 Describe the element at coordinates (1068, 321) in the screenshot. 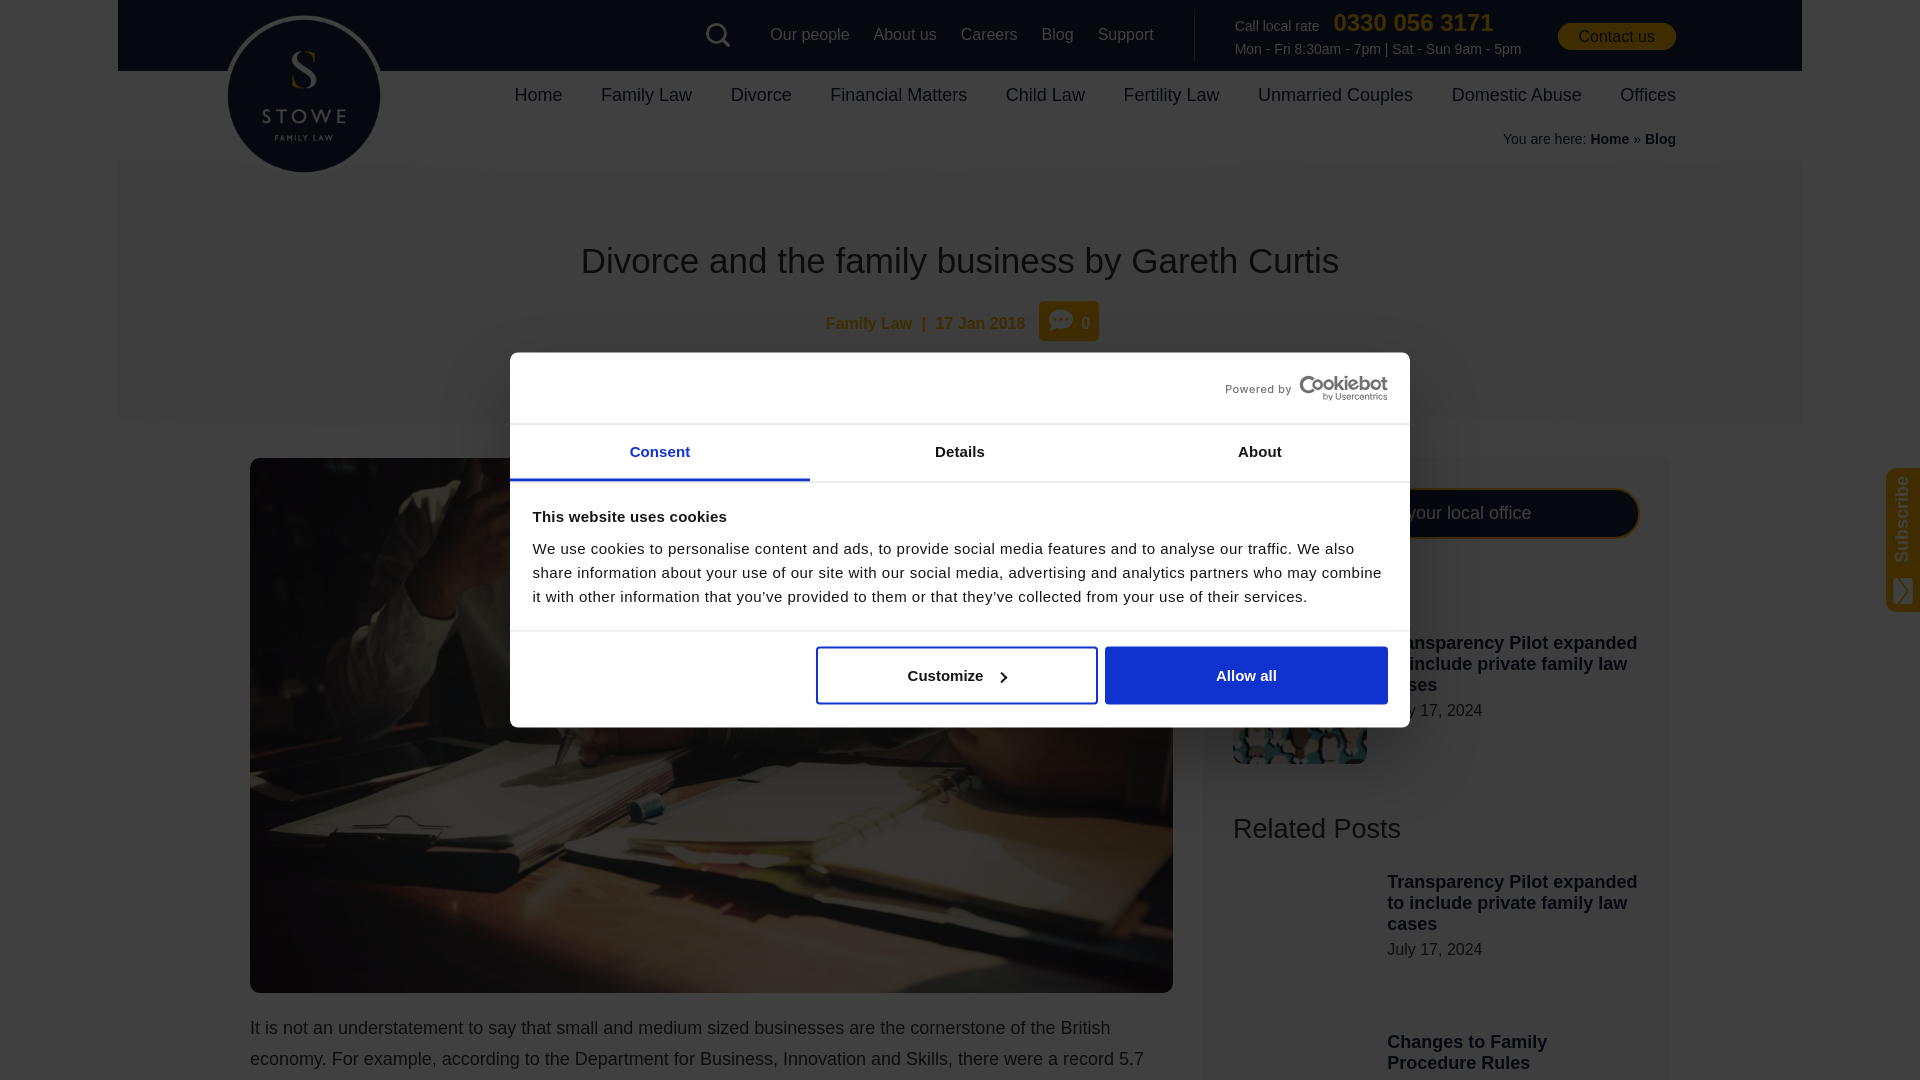

I see `0` at that location.